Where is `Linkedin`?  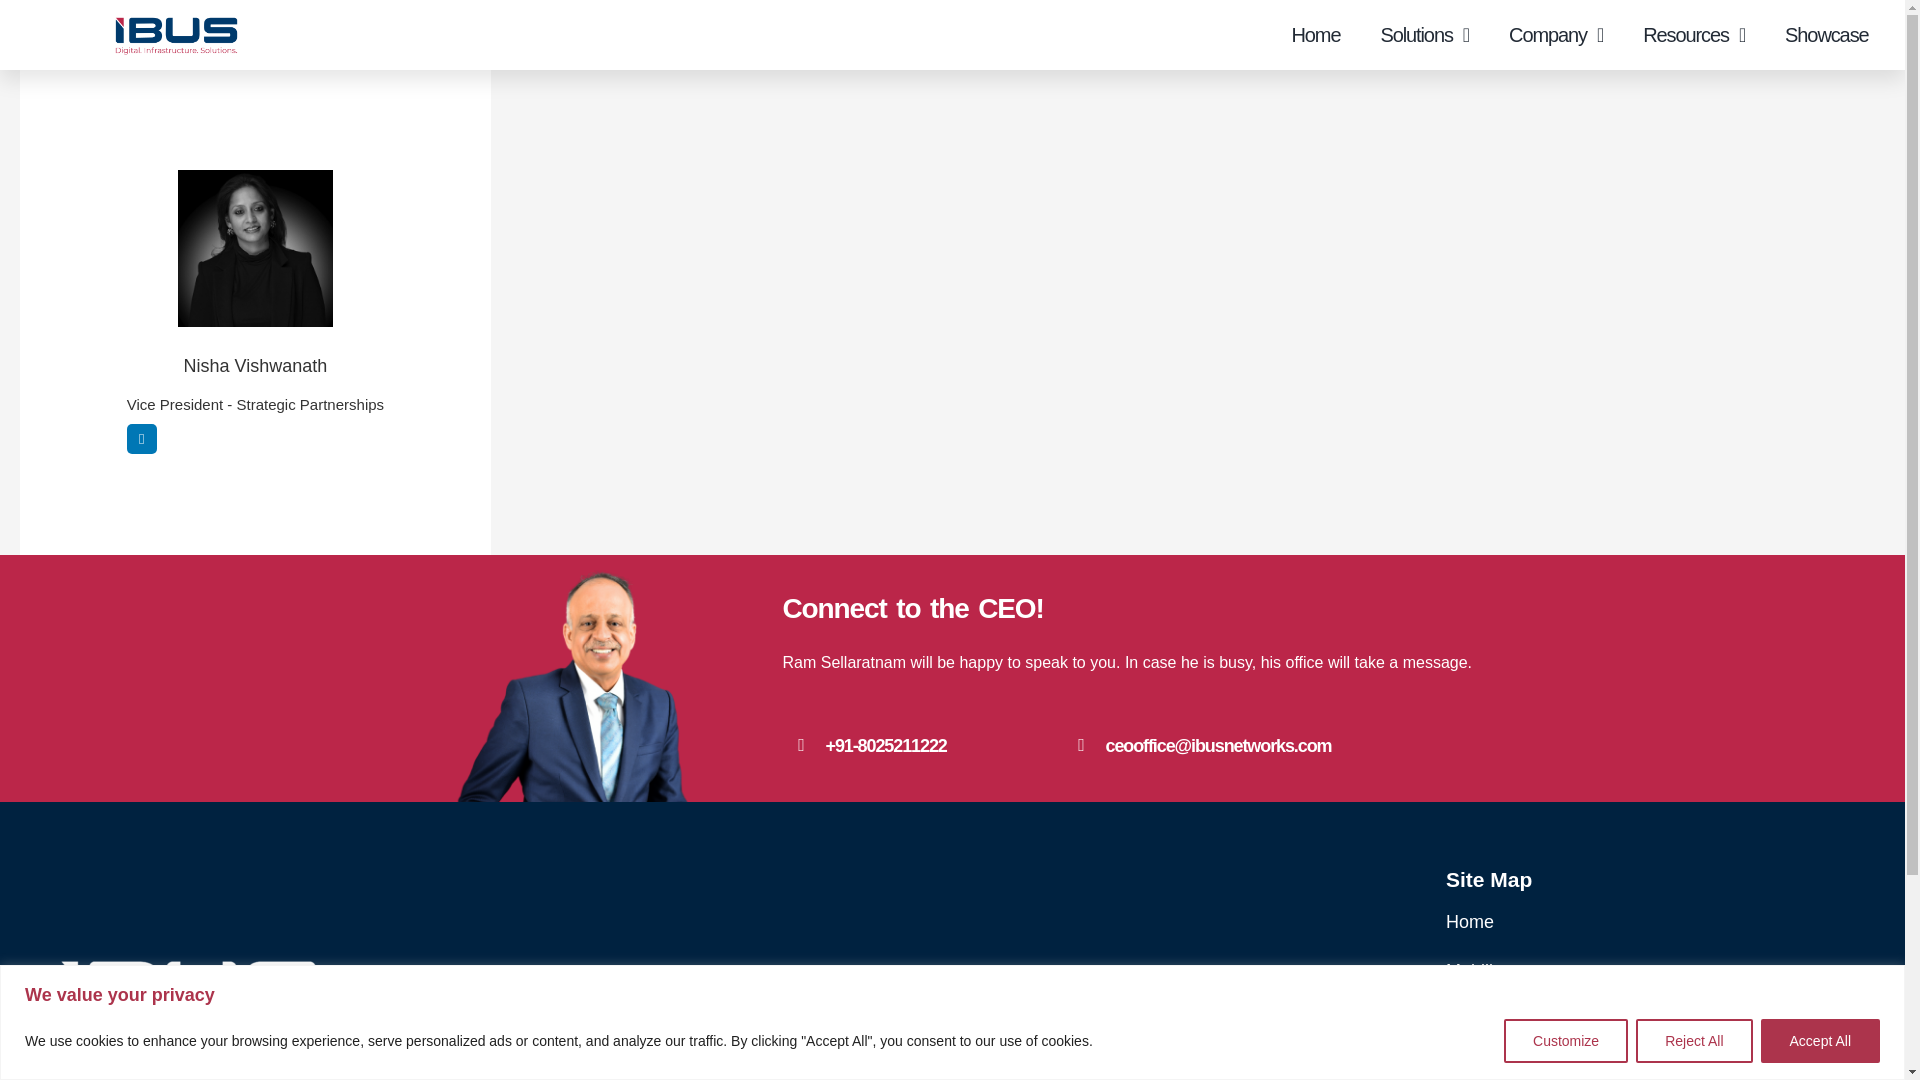 Linkedin is located at coordinates (142, 438).